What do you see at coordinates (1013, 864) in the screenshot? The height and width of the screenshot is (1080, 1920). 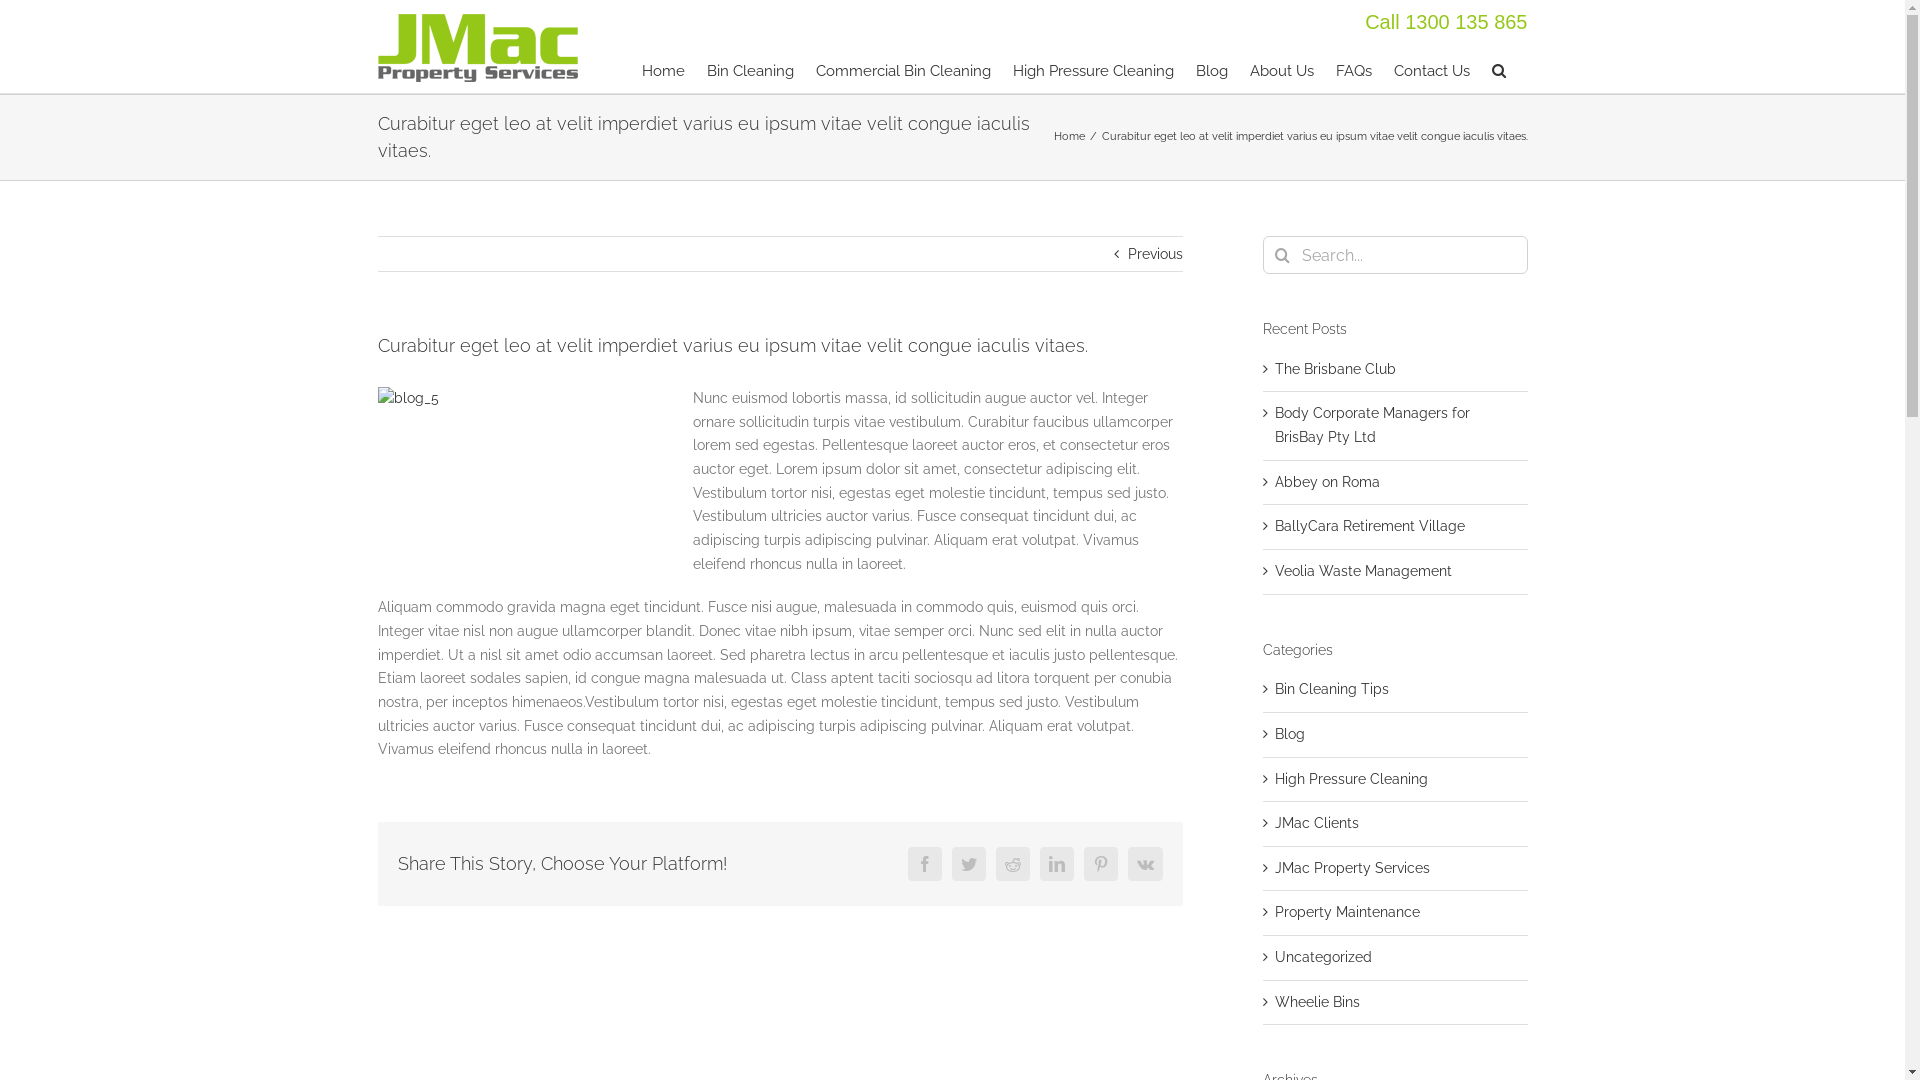 I see `Reddit` at bounding box center [1013, 864].